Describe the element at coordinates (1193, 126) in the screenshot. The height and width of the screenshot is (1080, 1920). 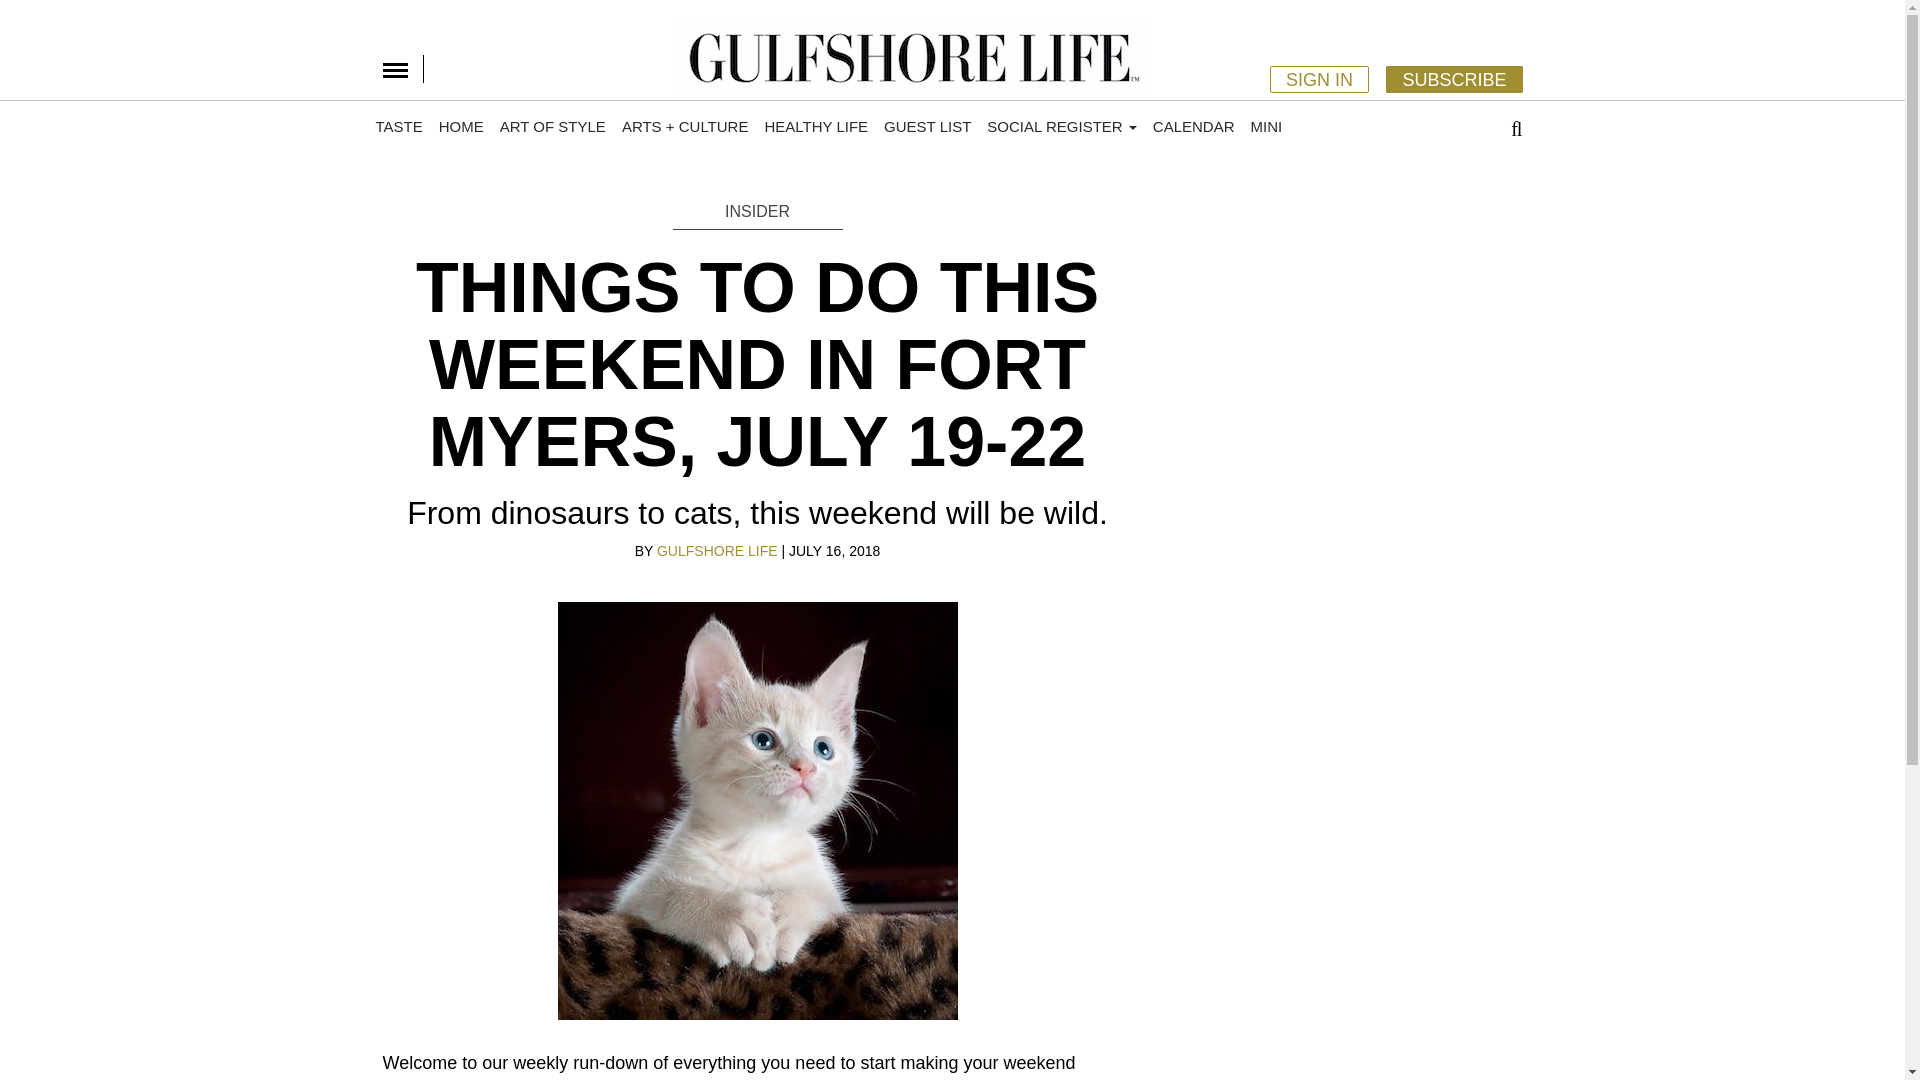
I see `CALENDAR` at that location.